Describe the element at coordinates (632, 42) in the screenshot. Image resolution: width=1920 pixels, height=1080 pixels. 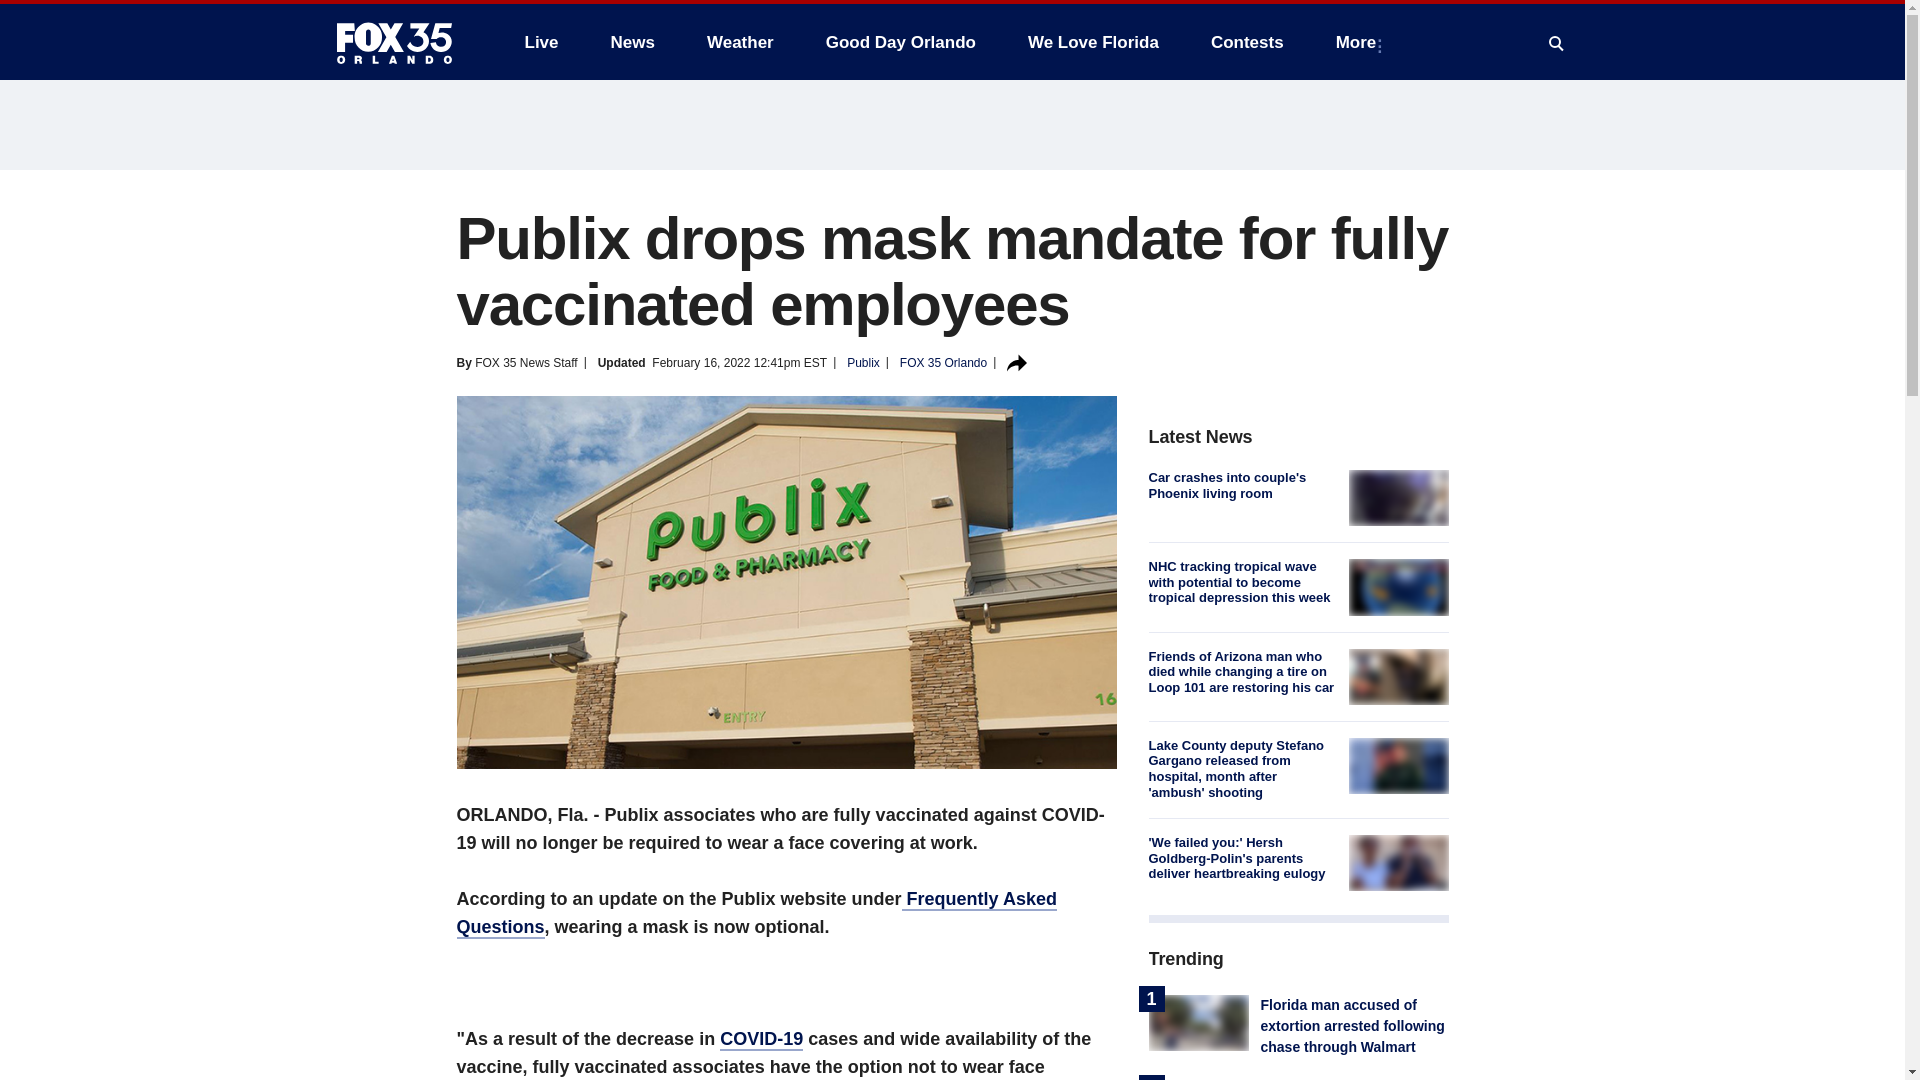
I see `News` at that location.